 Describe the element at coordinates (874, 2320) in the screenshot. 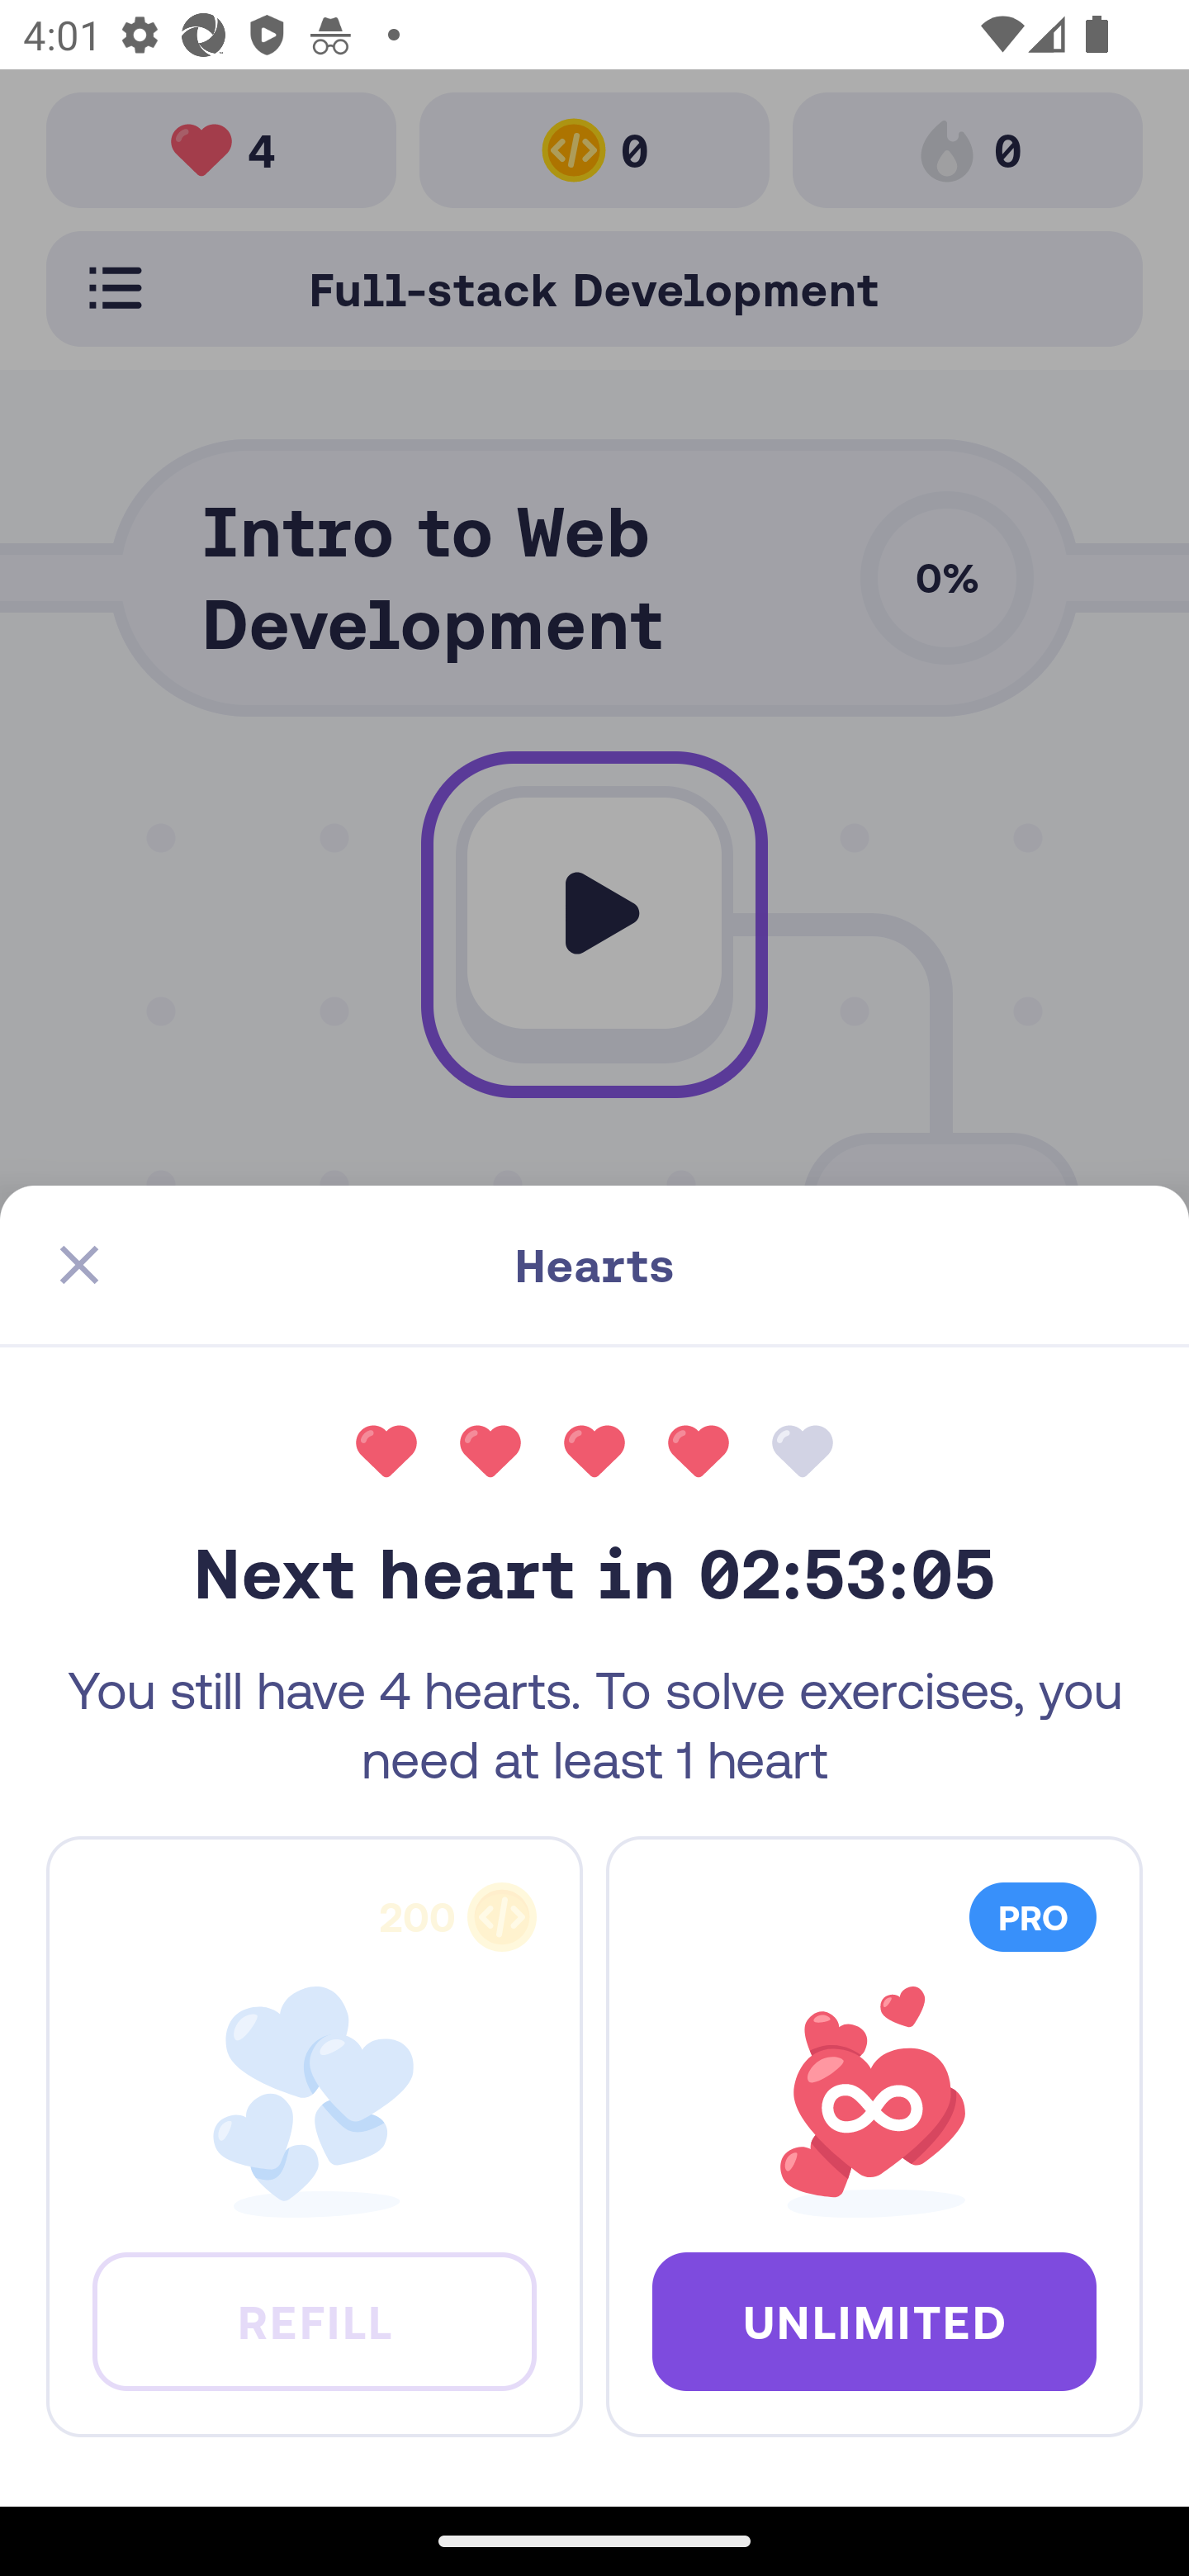

I see `UNLIMITED` at that location.